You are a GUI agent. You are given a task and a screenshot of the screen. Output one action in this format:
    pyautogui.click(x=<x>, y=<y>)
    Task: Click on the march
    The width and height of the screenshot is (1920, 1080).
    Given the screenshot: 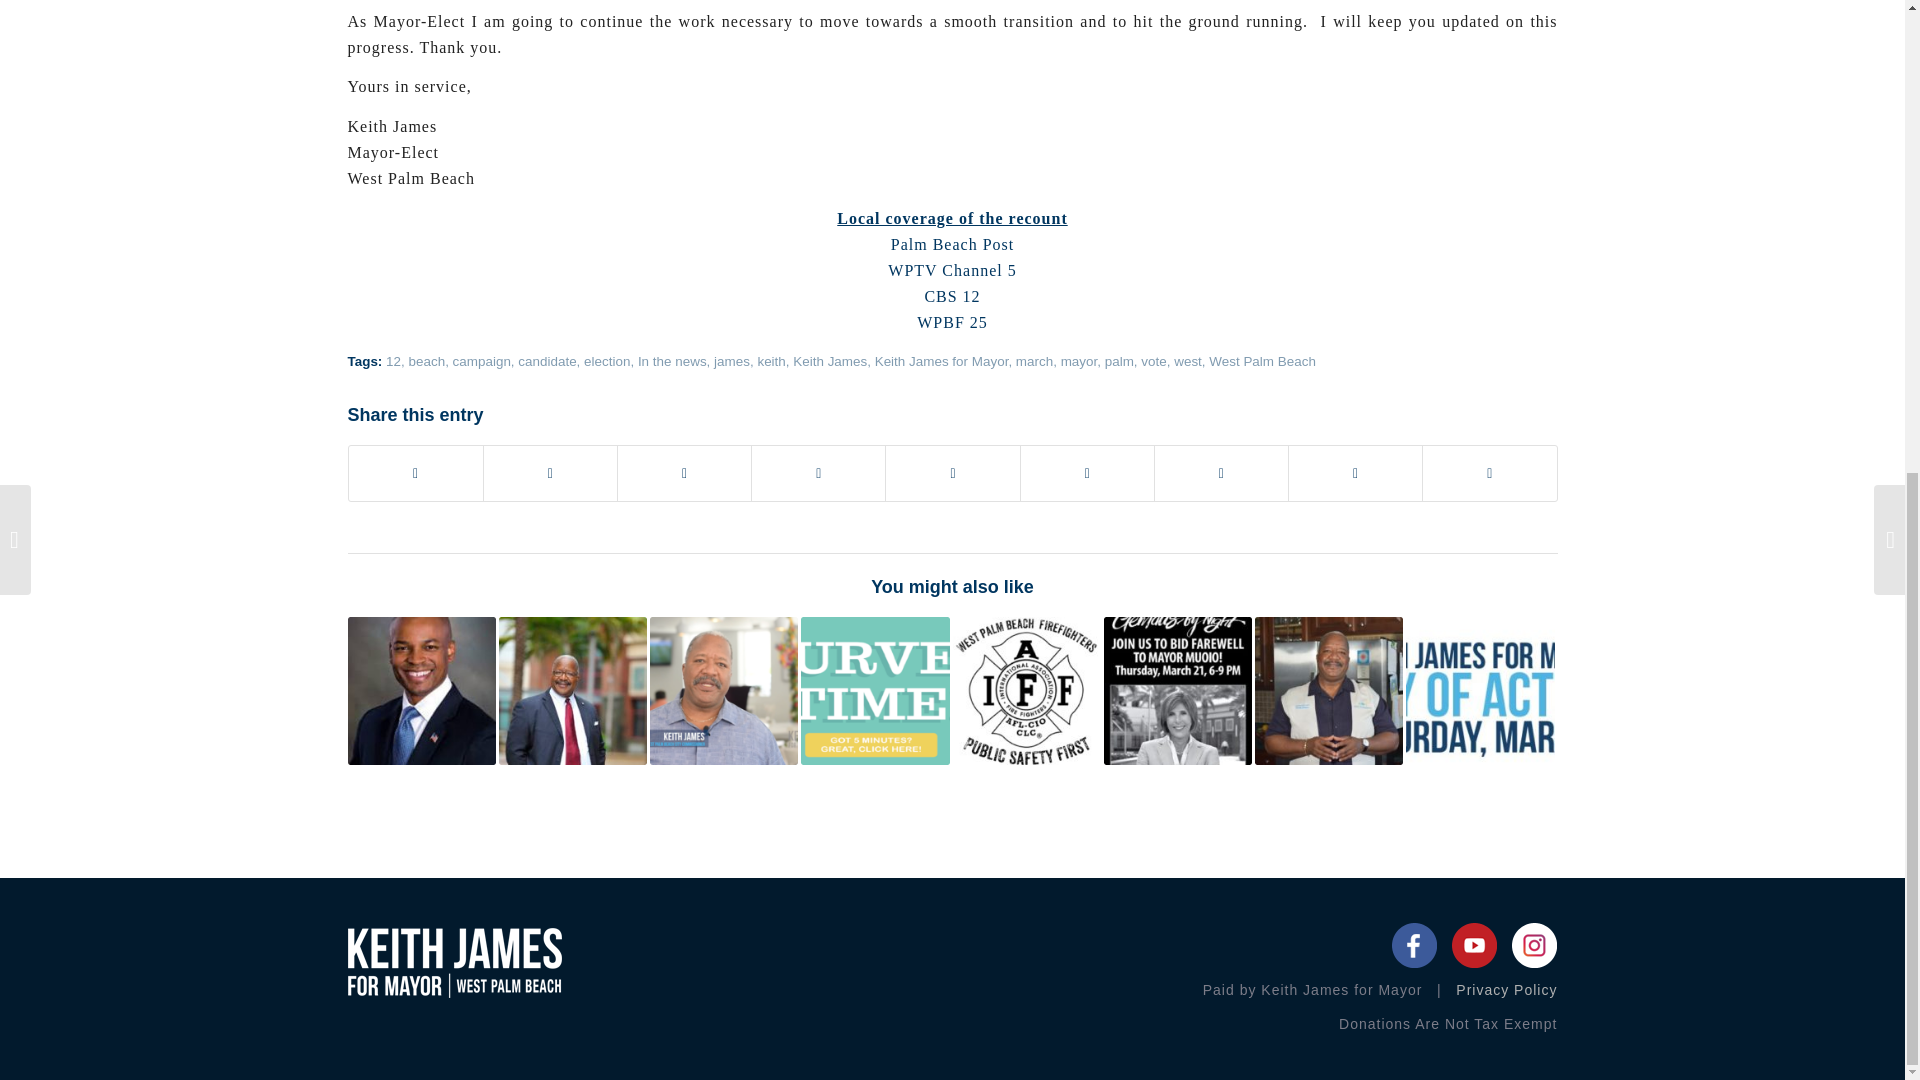 What is the action you would take?
    pyautogui.click(x=1034, y=362)
    